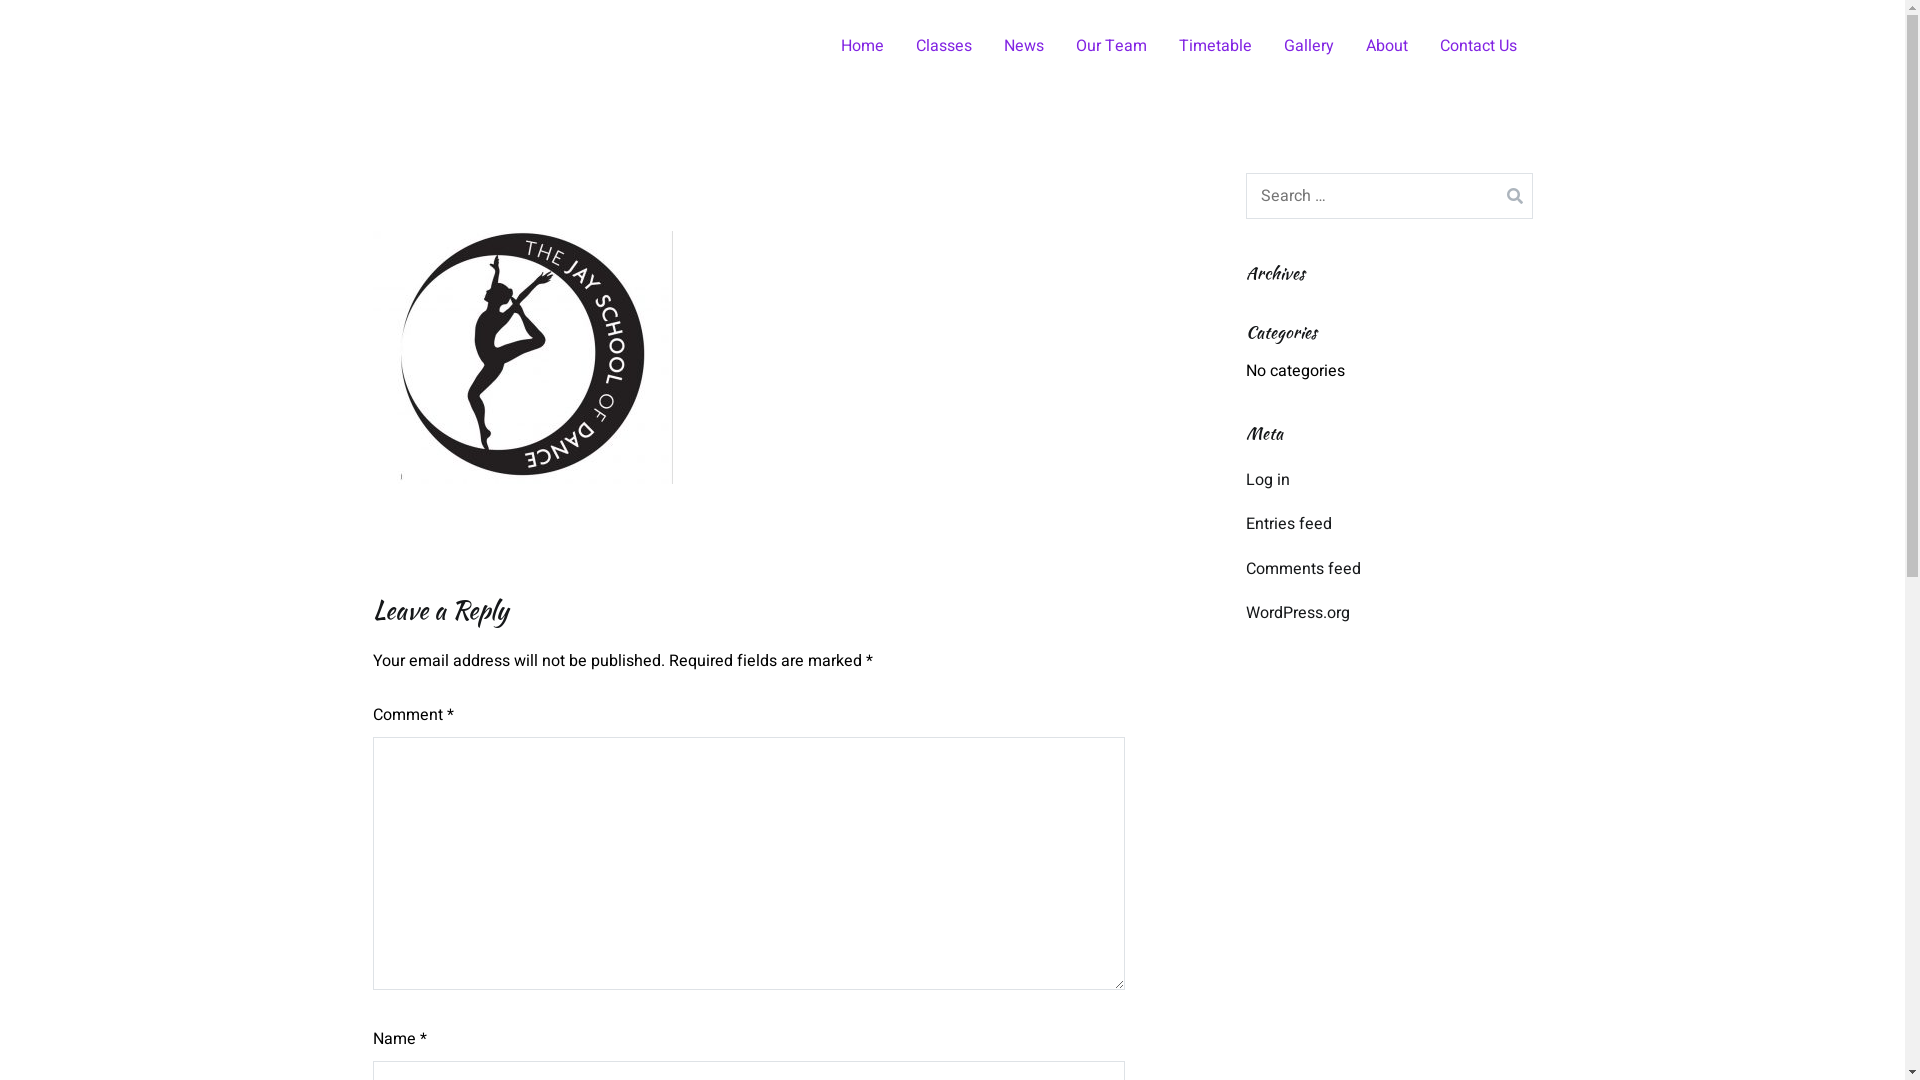 Image resolution: width=1920 pixels, height=1080 pixels. What do you see at coordinates (1024, 46) in the screenshot?
I see `News` at bounding box center [1024, 46].